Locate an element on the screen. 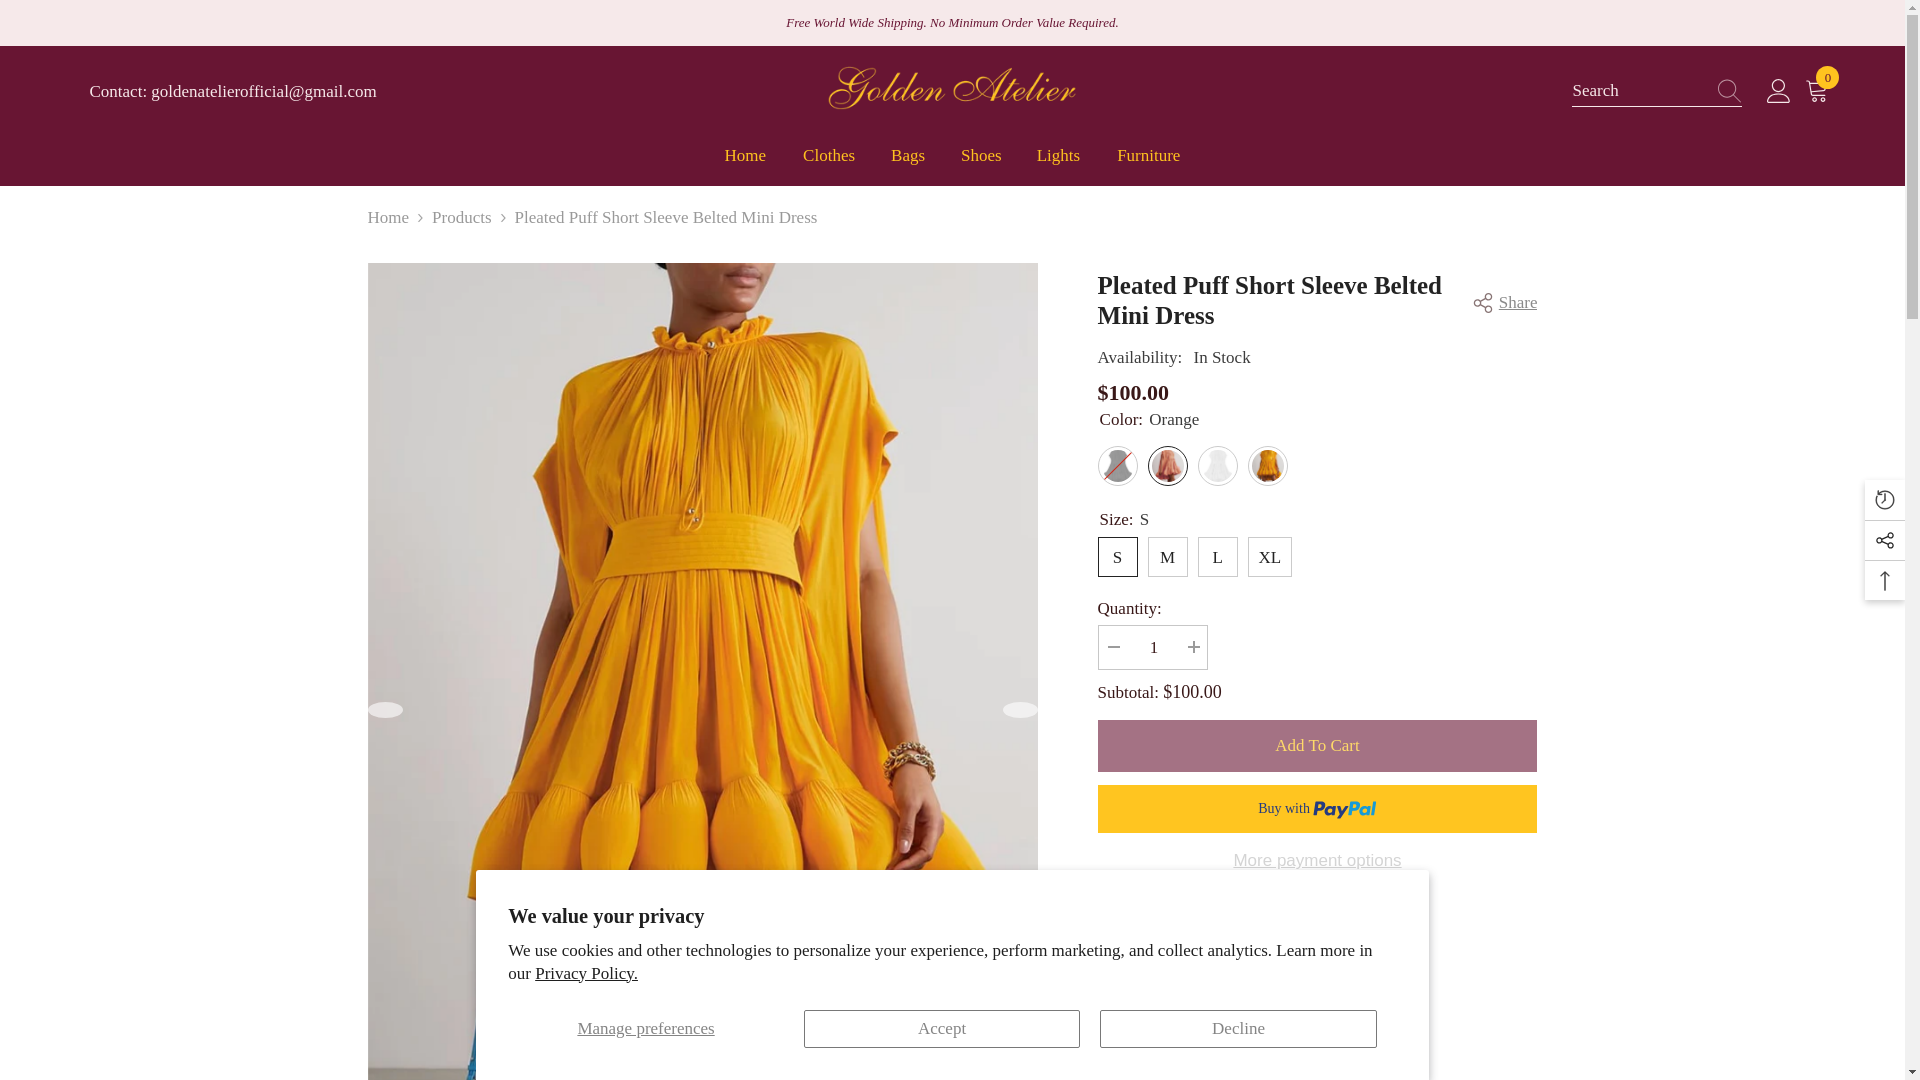 Image resolution: width=1920 pixels, height=1080 pixels. Decline is located at coordinates (746, 164).